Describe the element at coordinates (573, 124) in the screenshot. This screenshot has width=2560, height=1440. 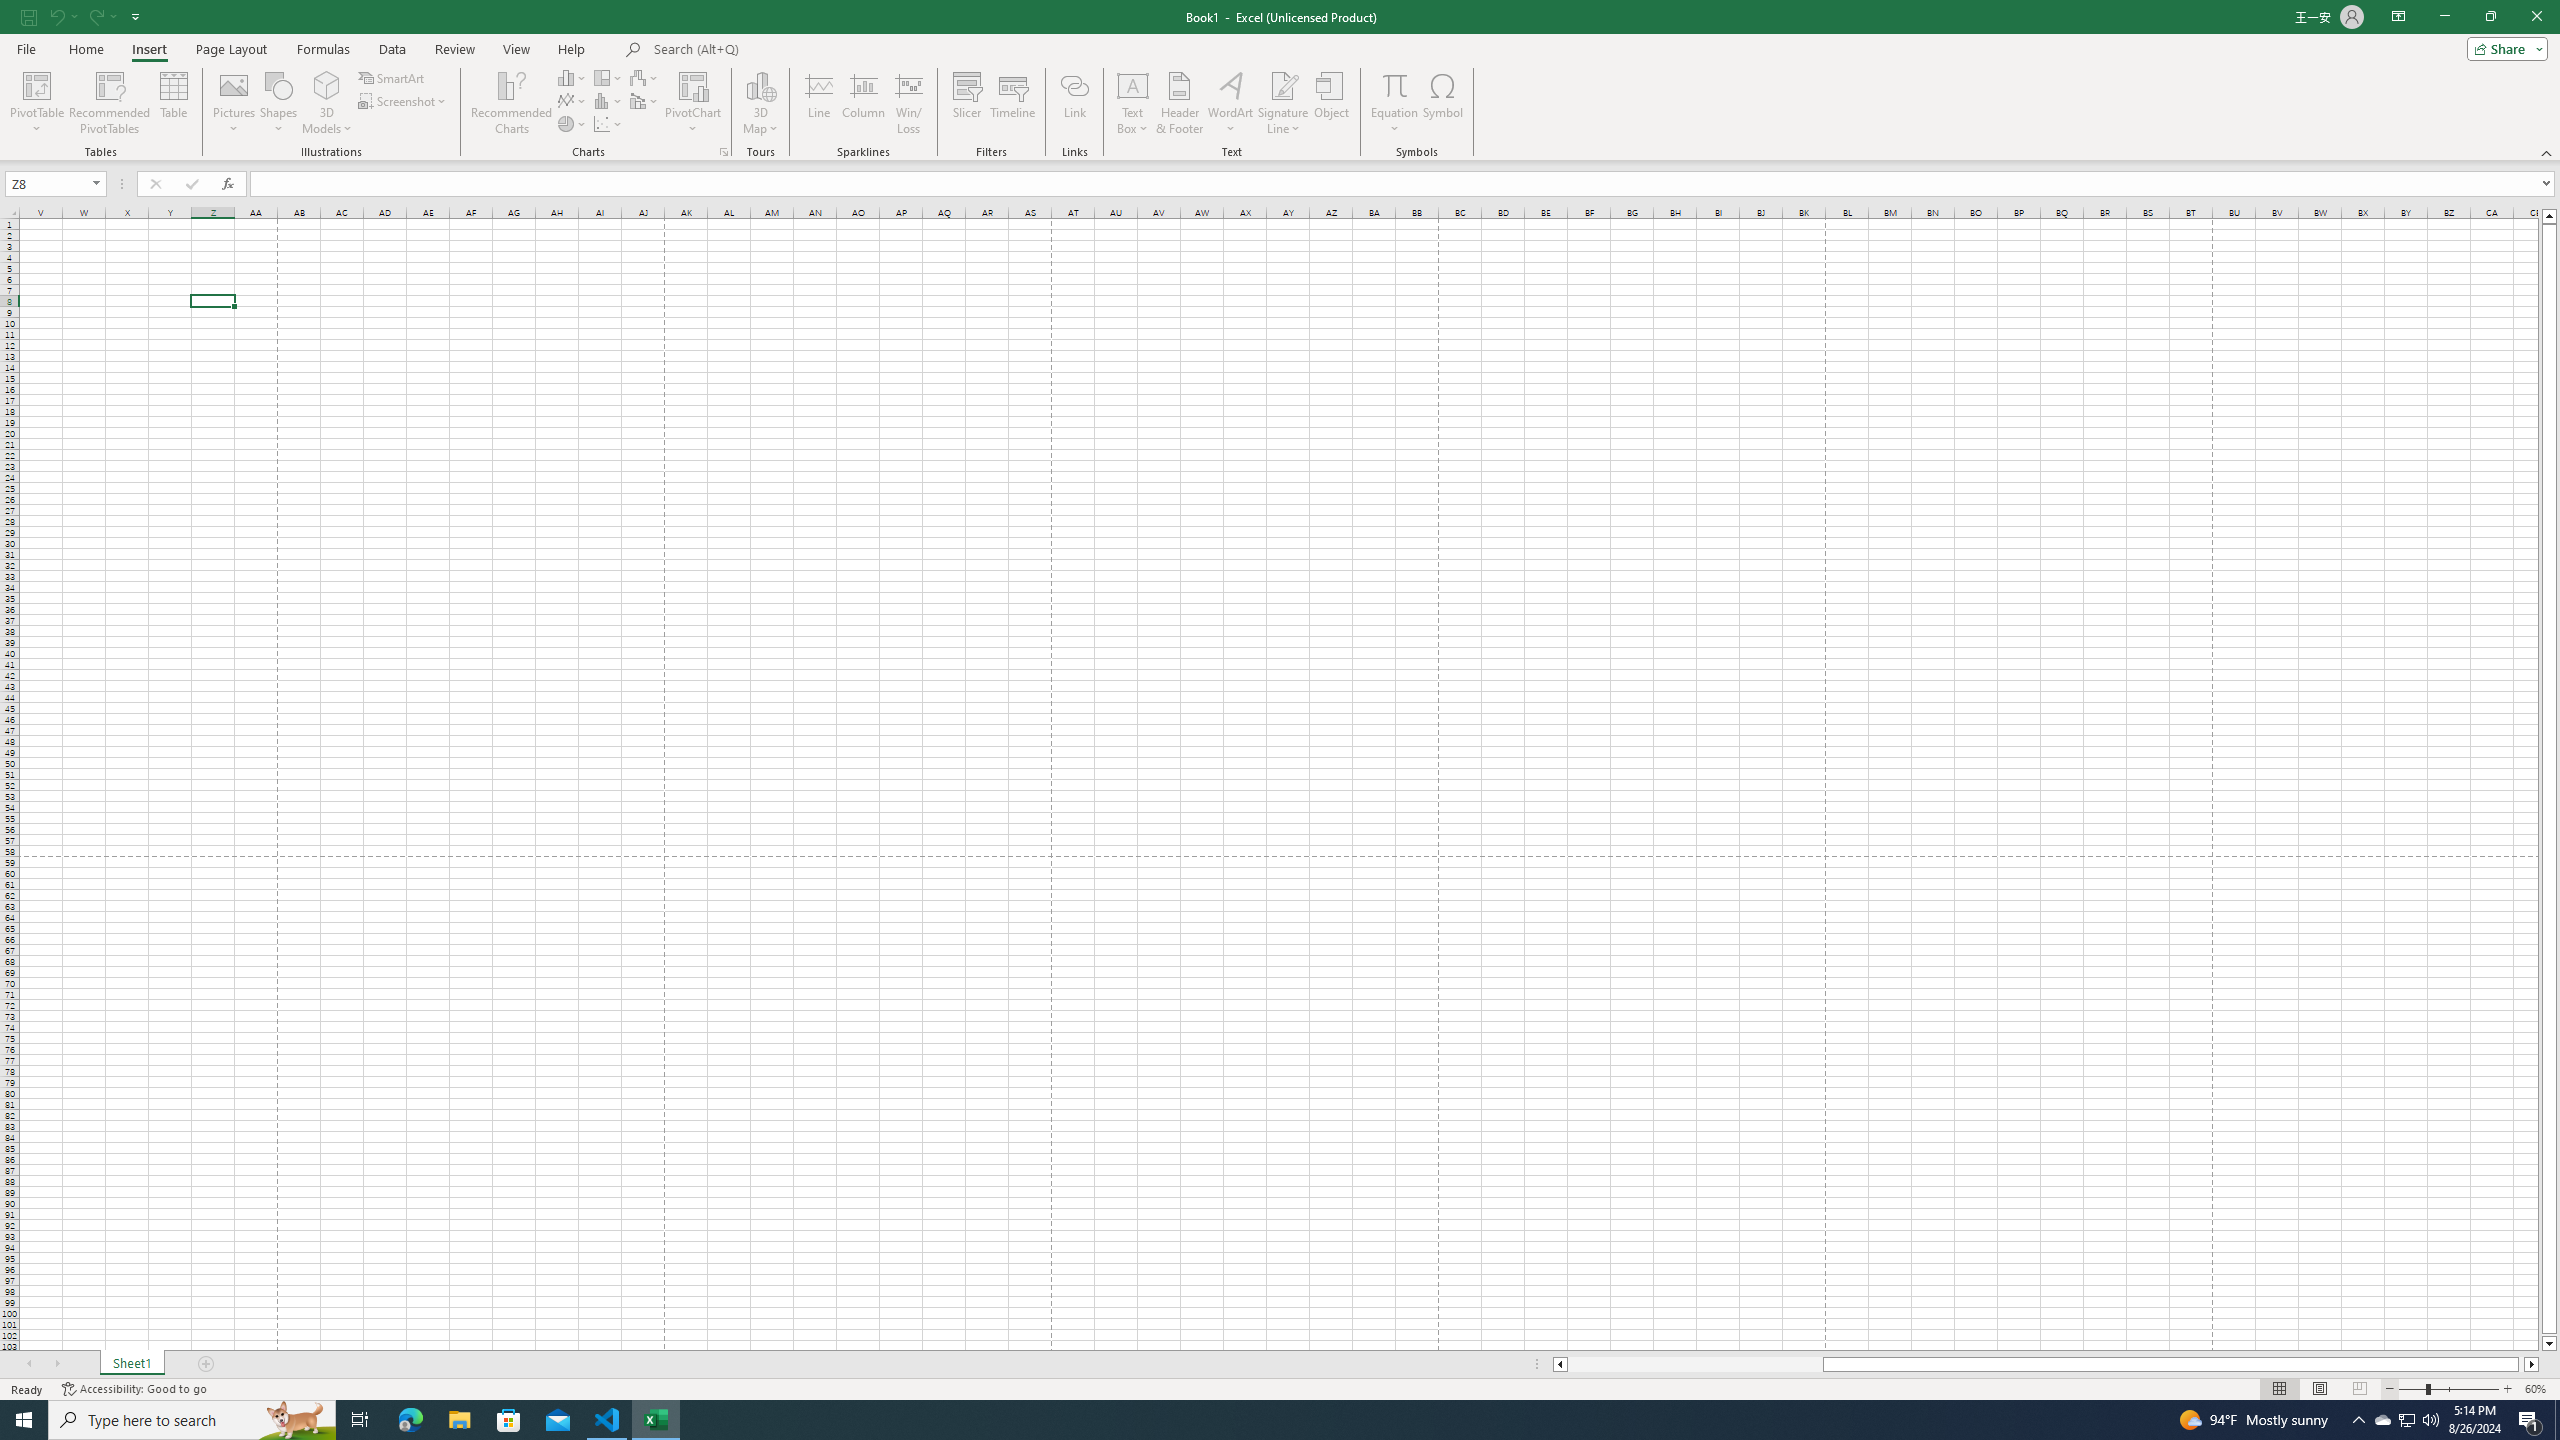
I see `Insert Pie or Doughnut Chart` at that location.